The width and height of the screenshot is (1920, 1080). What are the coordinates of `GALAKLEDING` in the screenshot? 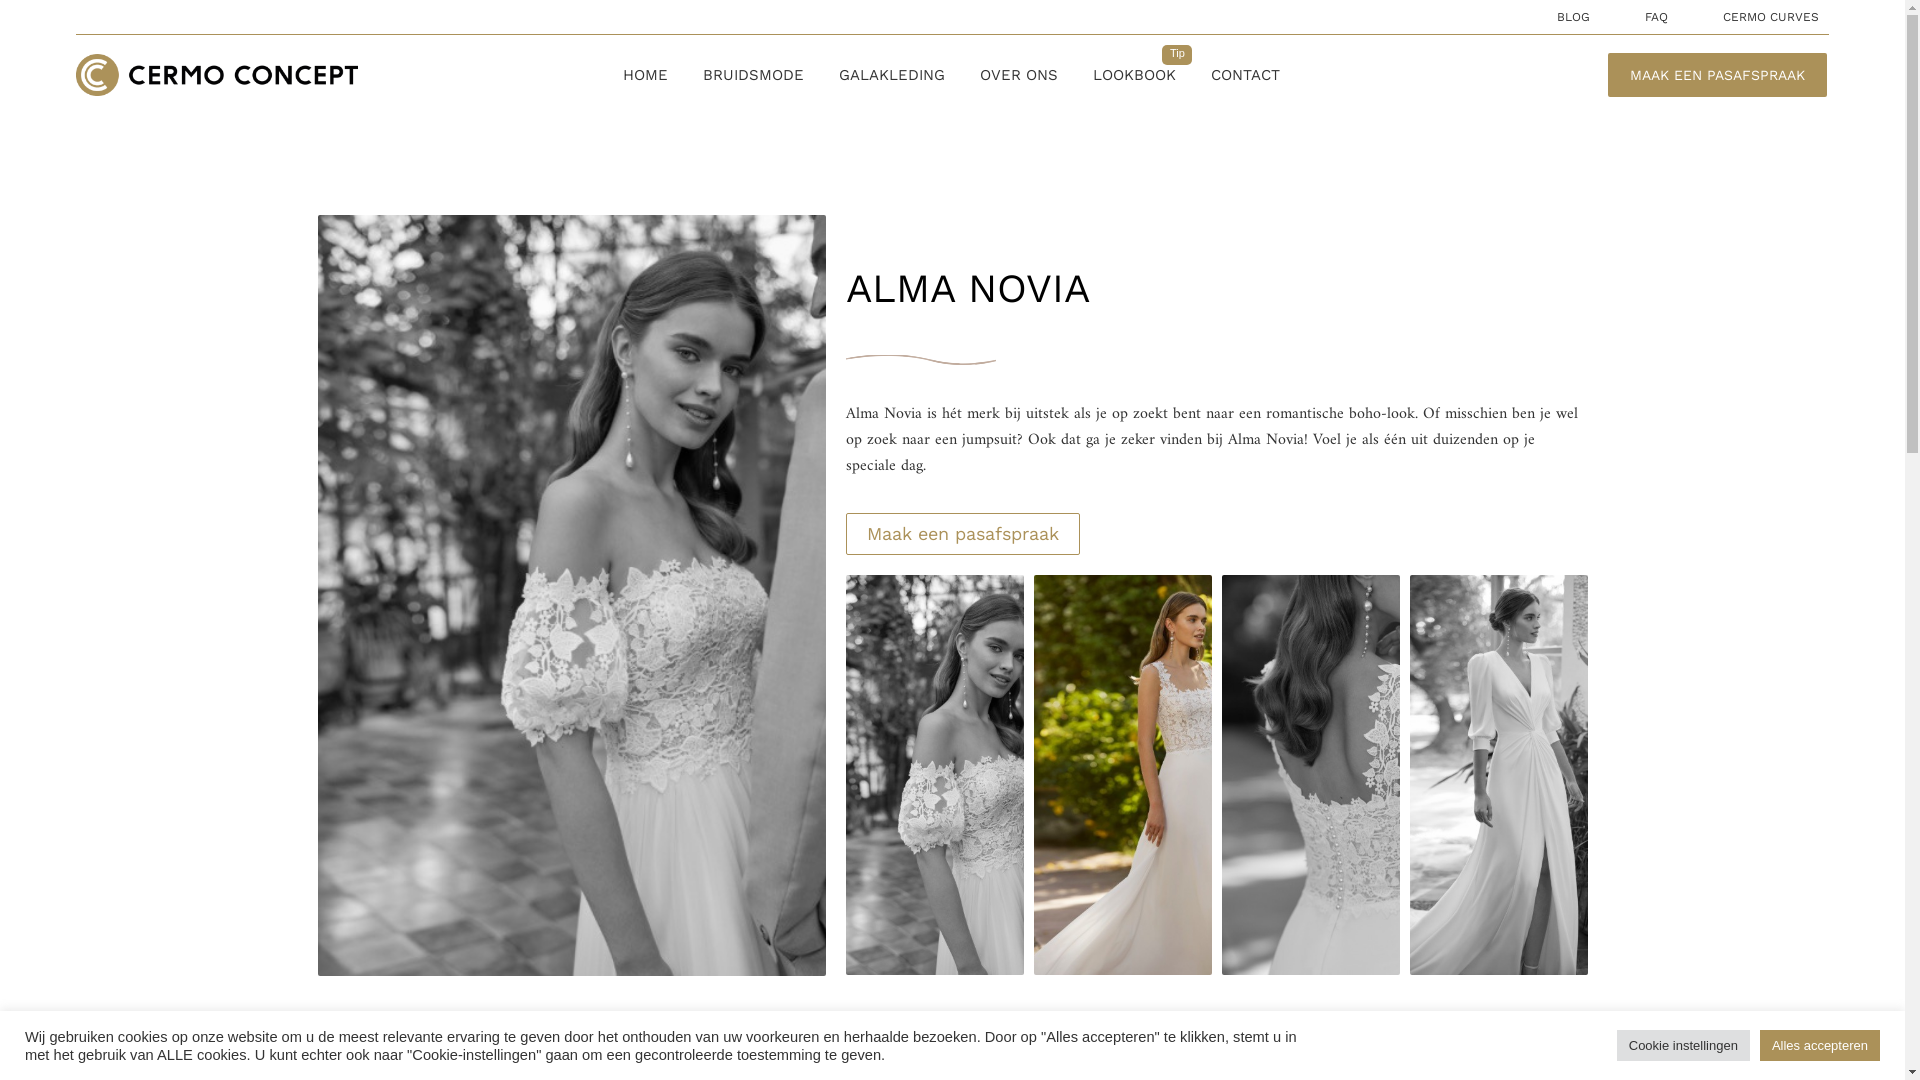 It's located at (892, 75).